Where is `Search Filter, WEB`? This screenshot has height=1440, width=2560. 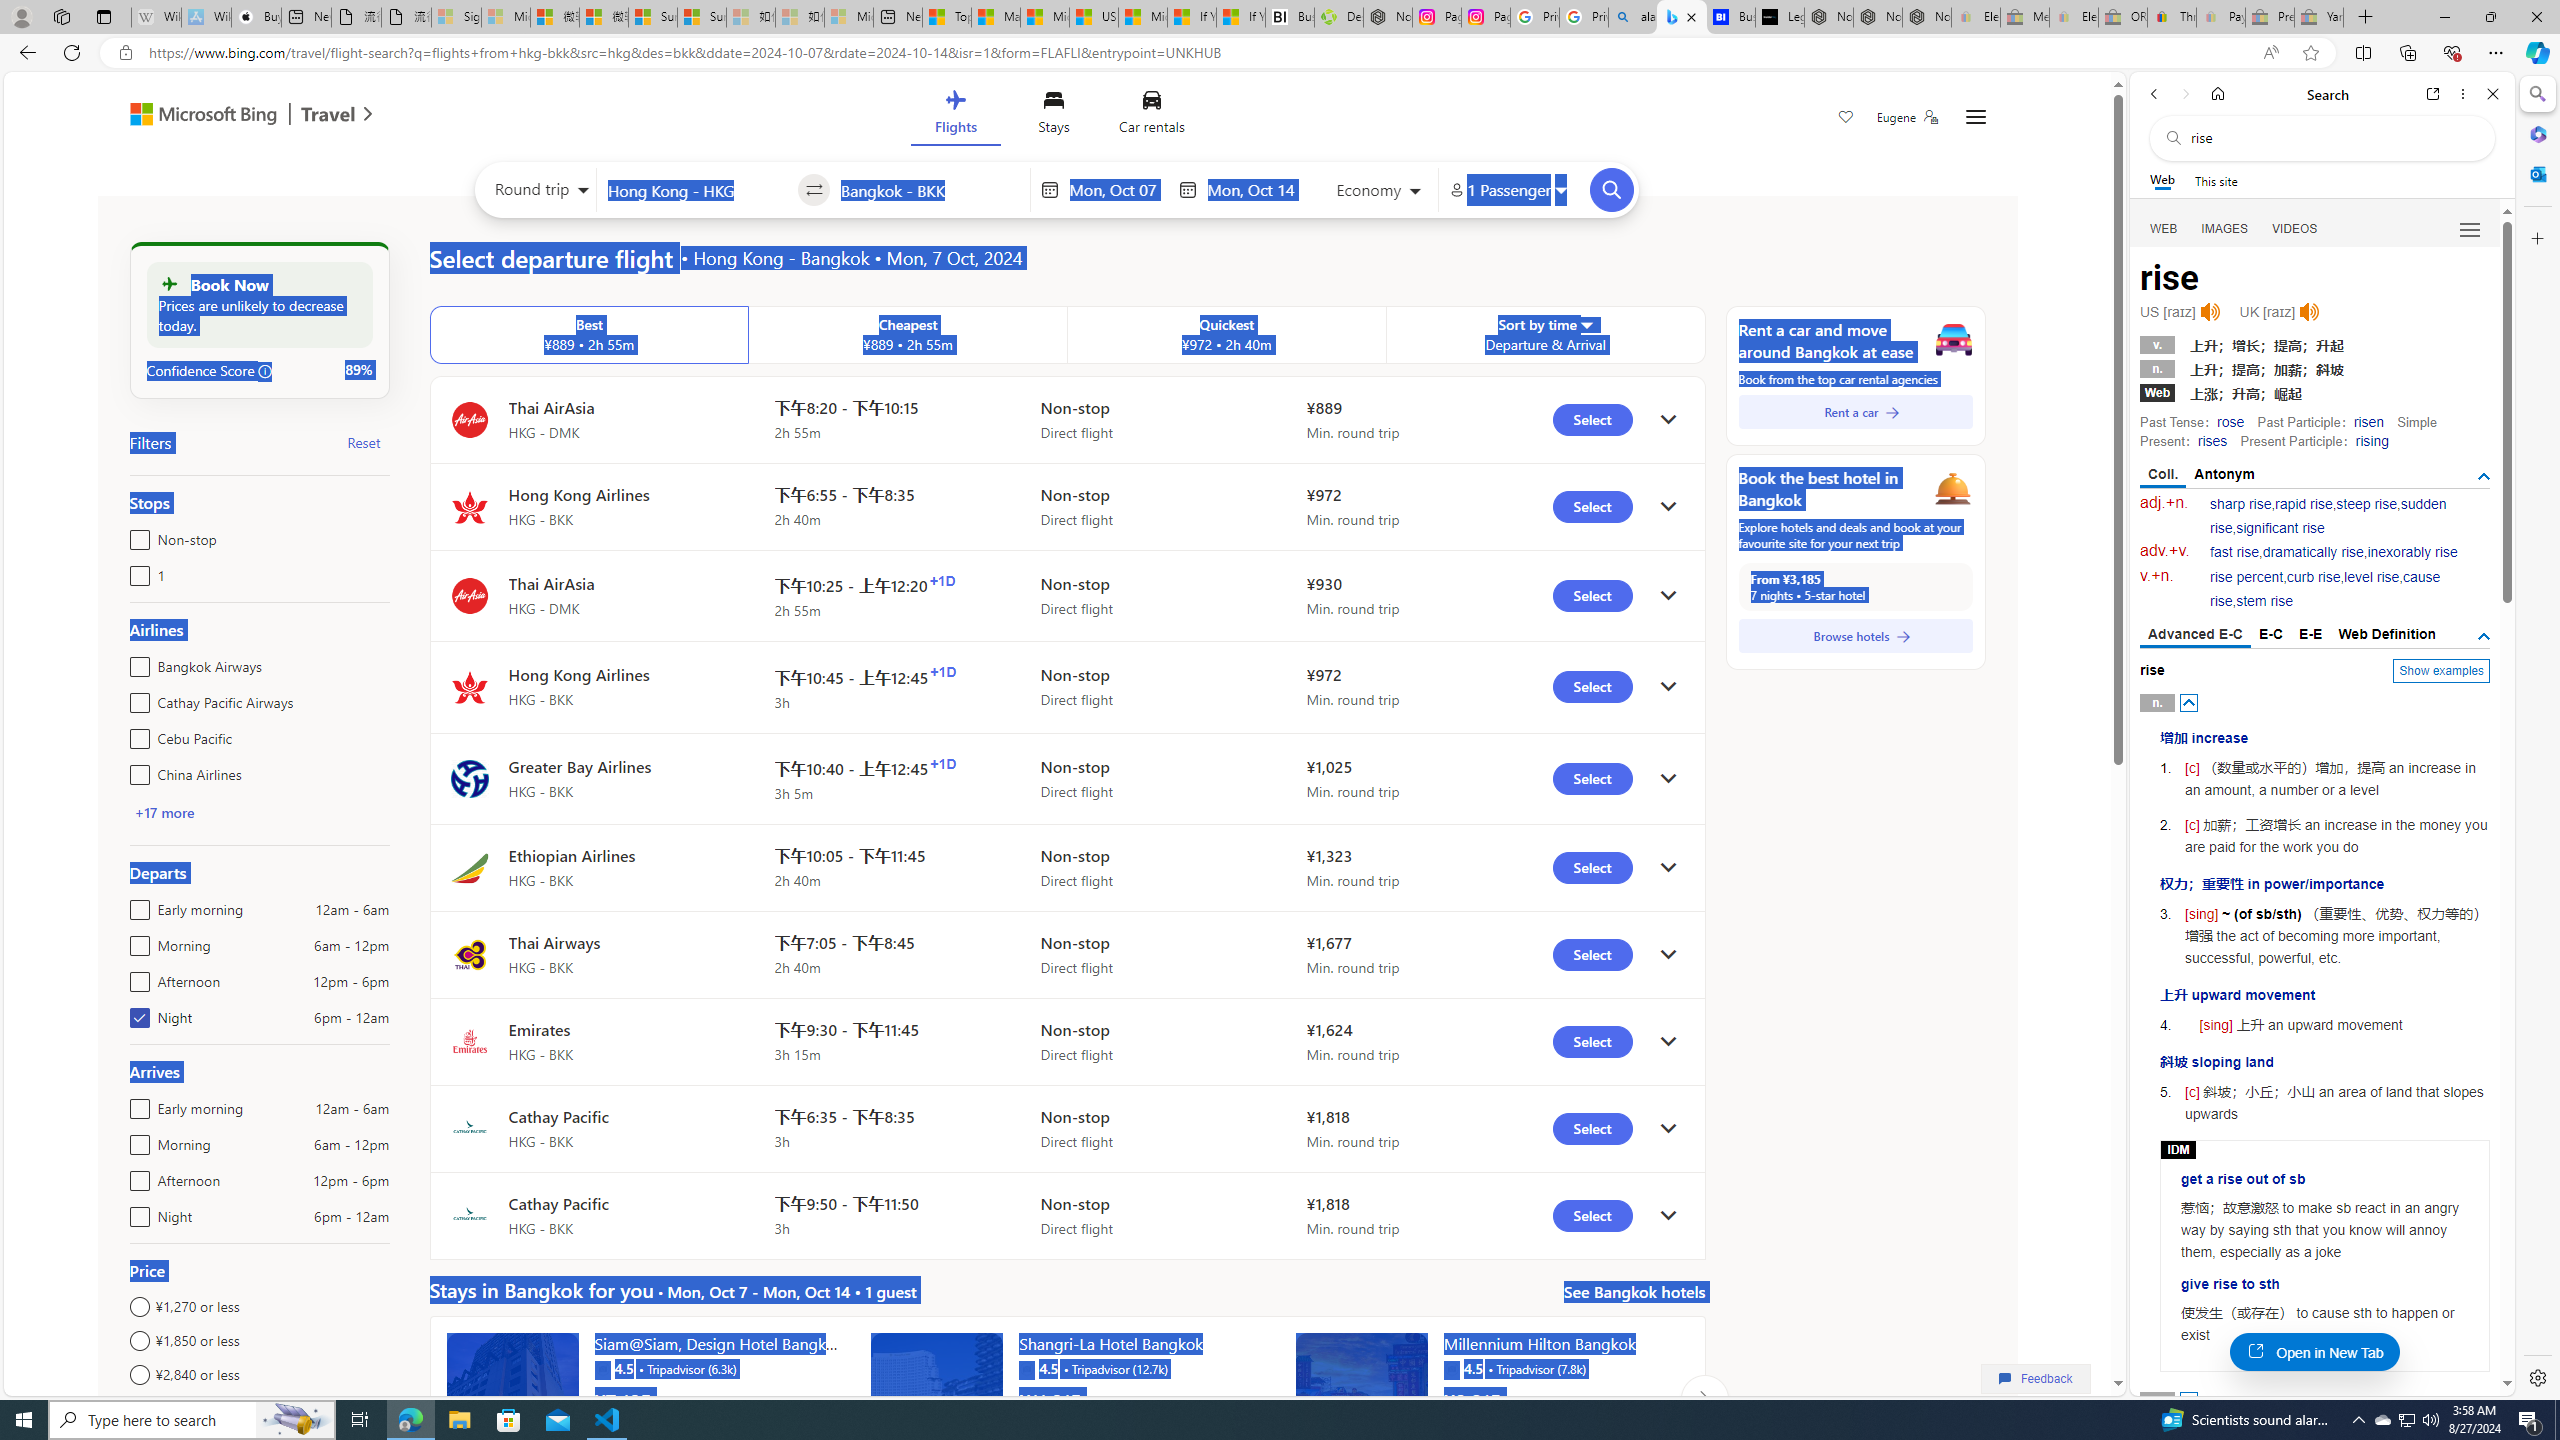 Search Filter, WEB is located at coordinates (2164, 228).